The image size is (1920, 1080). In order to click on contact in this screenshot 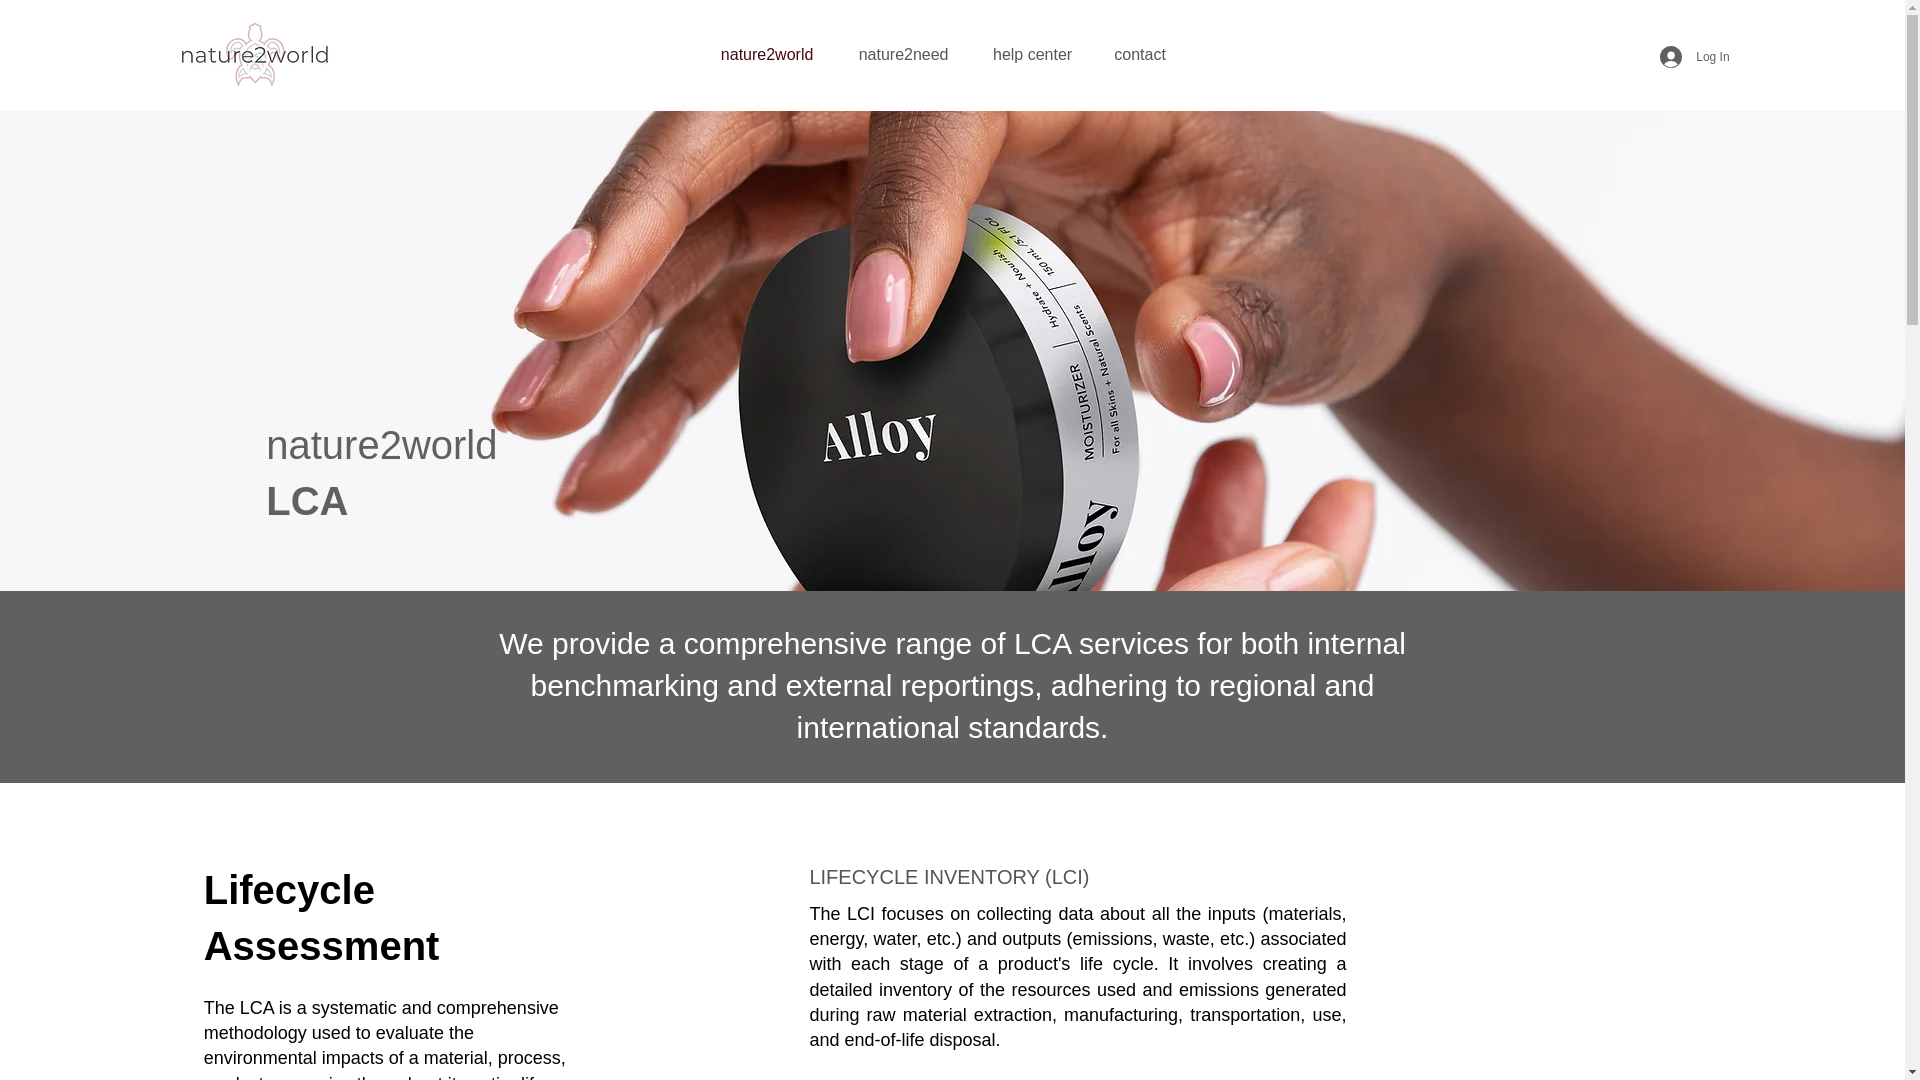, I will do `click(1140, 54)`.